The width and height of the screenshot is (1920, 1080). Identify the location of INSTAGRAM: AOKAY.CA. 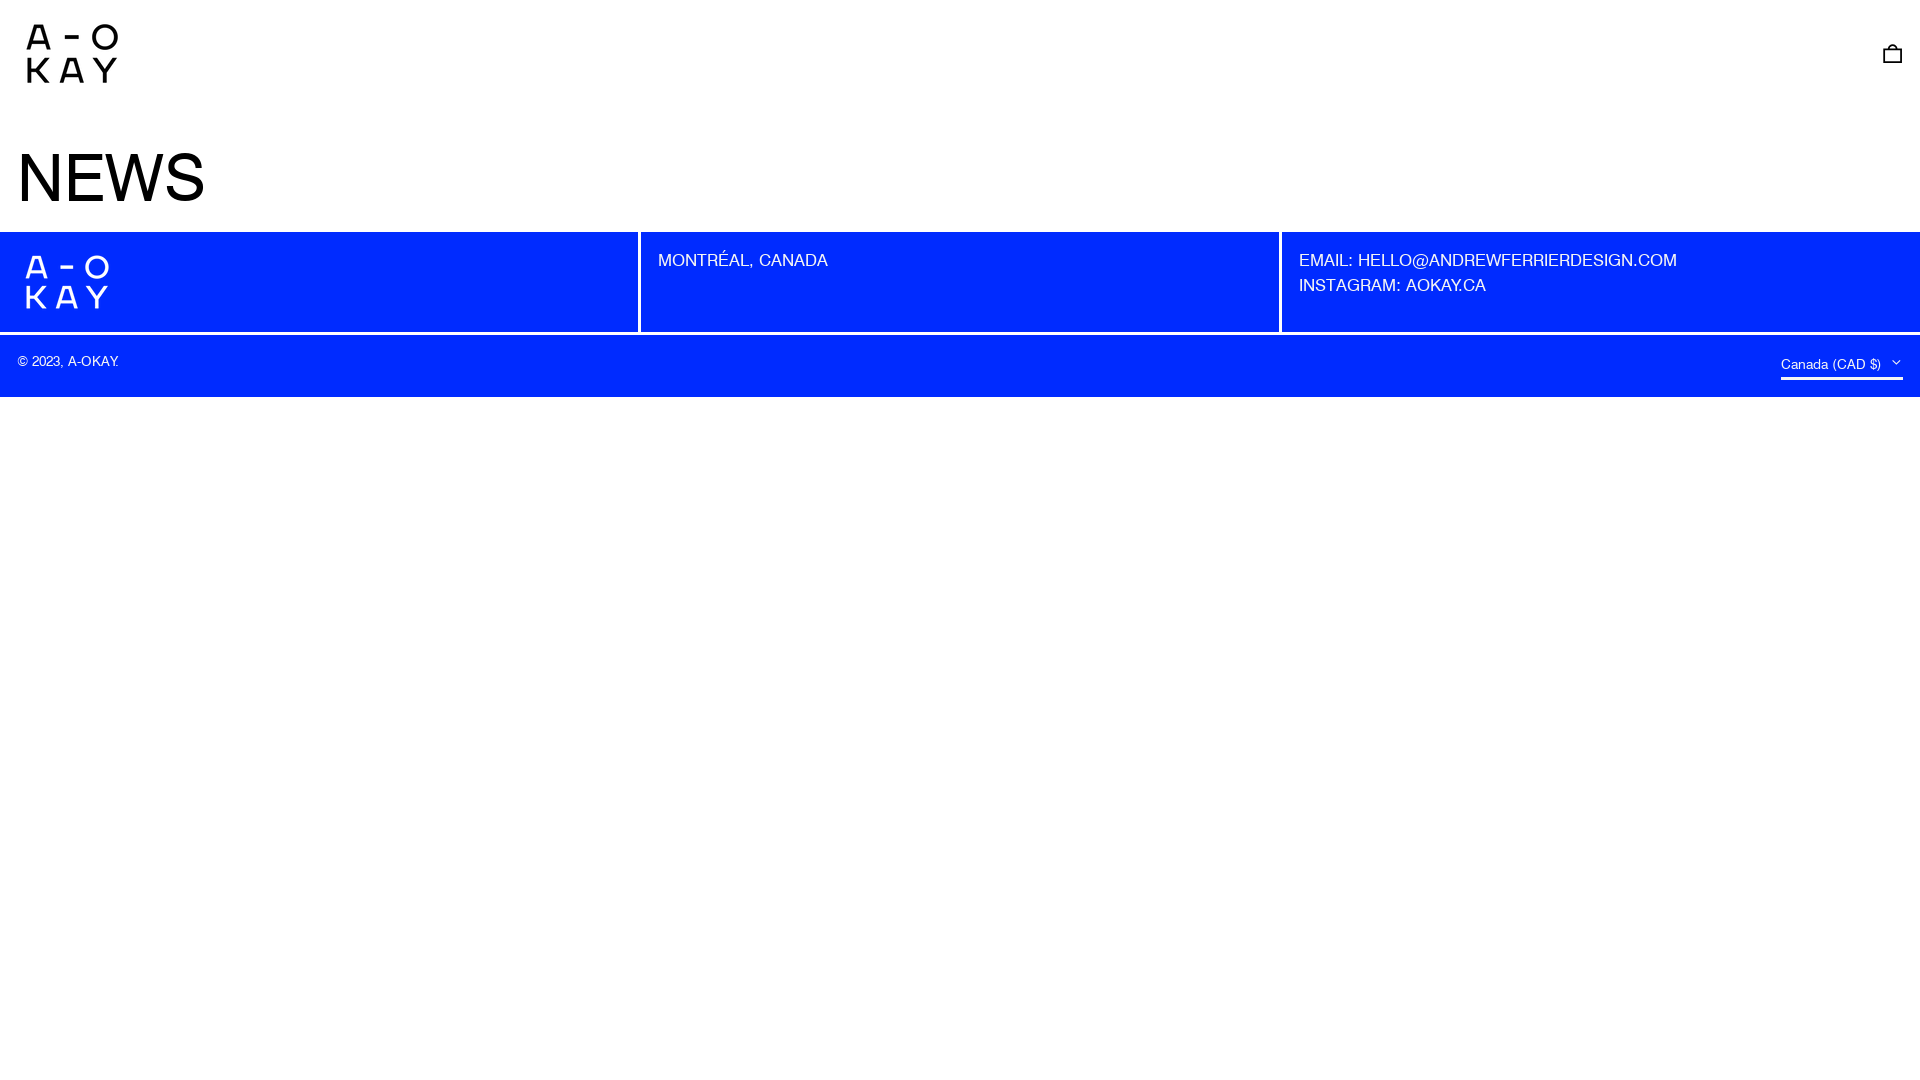
(1392, 283).